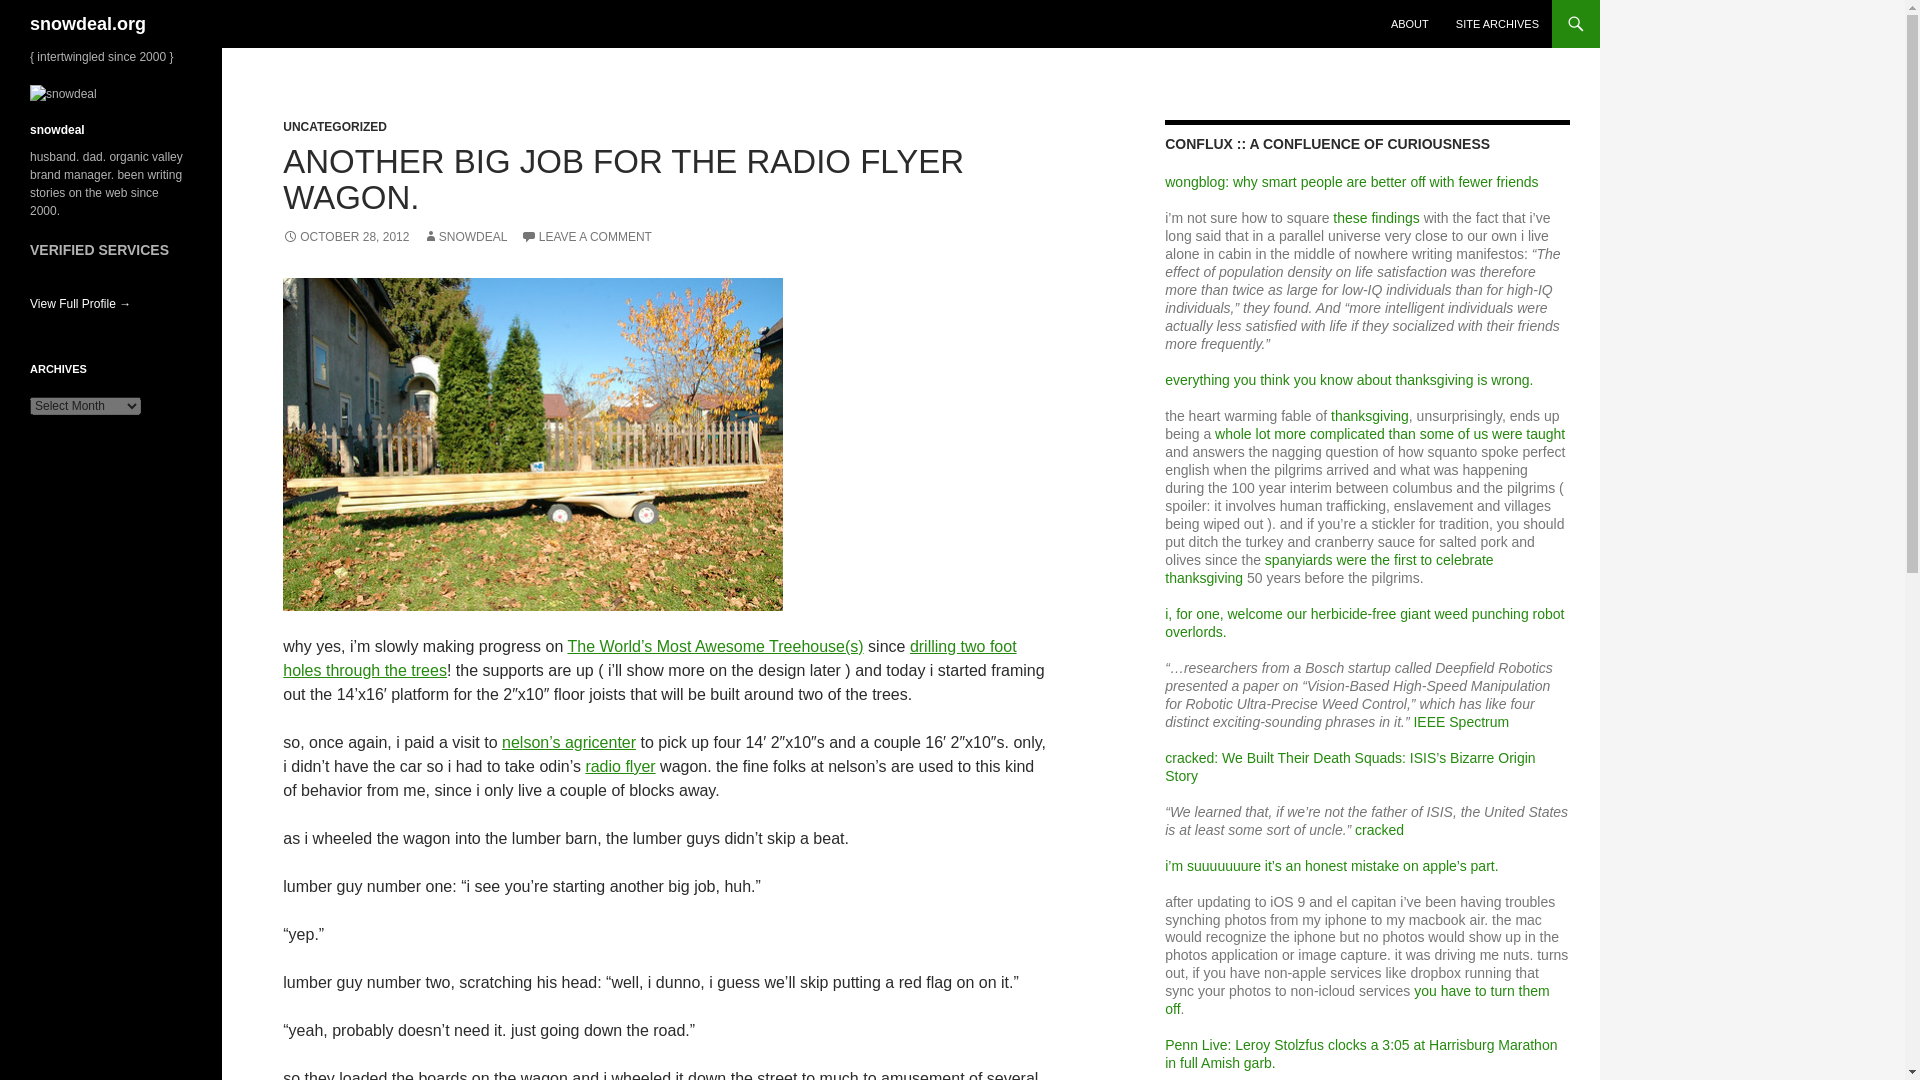  Describe the element at coordinates (620, 766) in the screenshot. I see `radio flyer` at that location.